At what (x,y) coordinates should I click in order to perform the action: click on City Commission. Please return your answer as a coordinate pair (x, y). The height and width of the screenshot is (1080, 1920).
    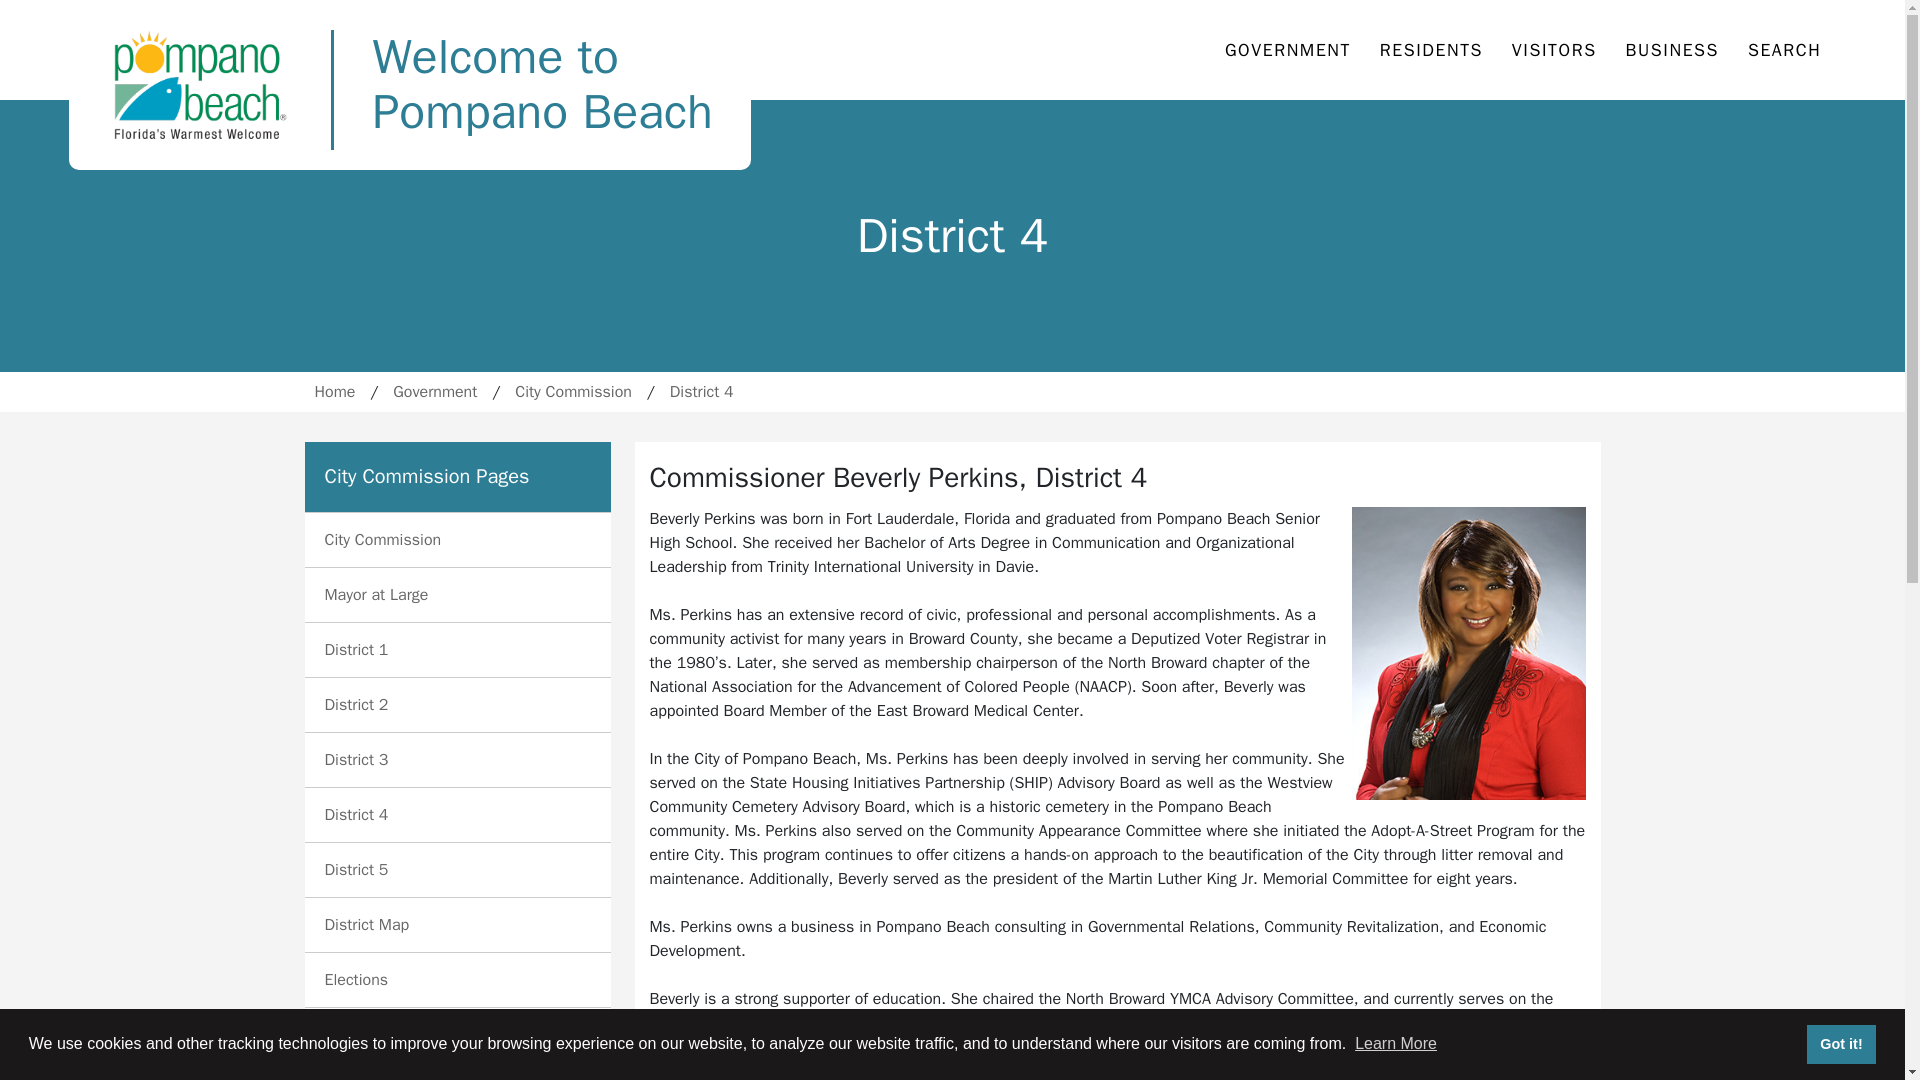
    Looking at the image, I should click on (382, 540).